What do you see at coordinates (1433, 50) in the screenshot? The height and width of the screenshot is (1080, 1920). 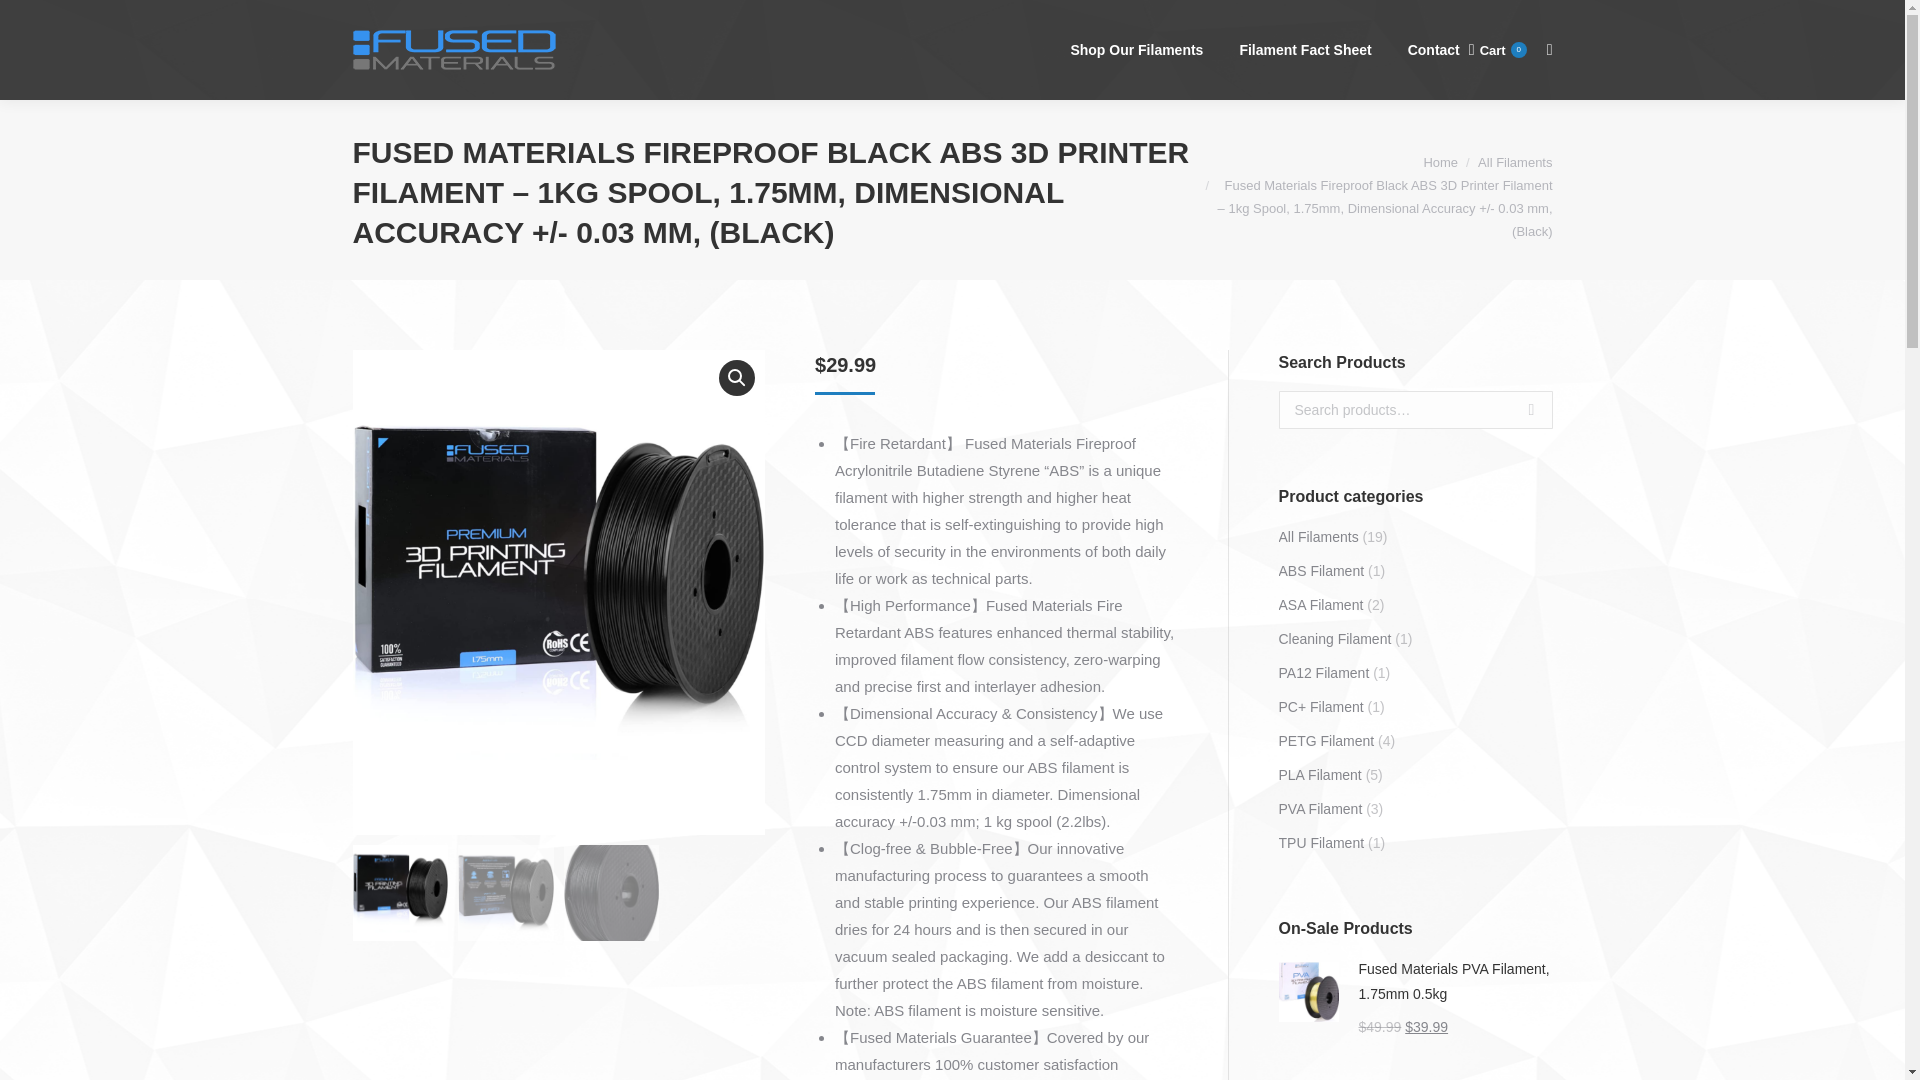 I see `Contact` at bounding box center [1433, 50].